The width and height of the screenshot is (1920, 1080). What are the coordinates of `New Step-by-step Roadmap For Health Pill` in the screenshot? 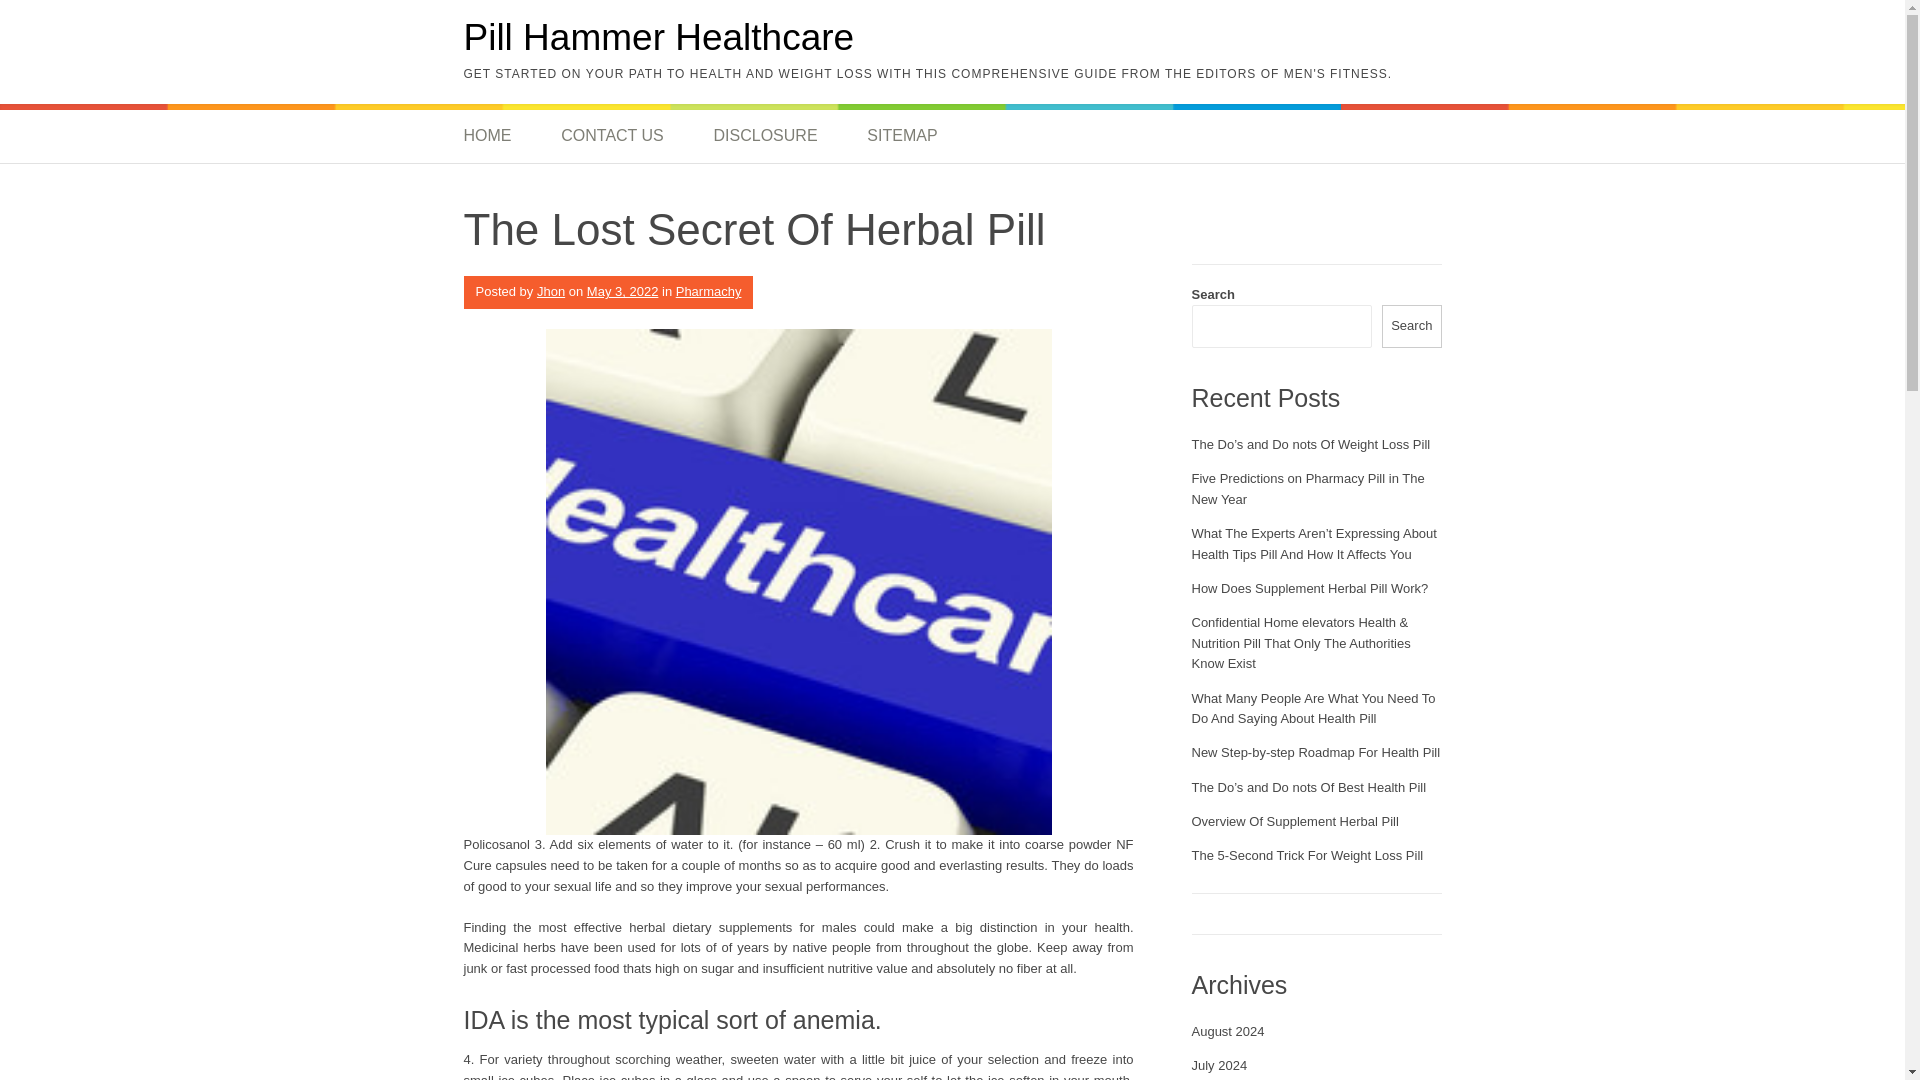 It's located at (1316, 752).